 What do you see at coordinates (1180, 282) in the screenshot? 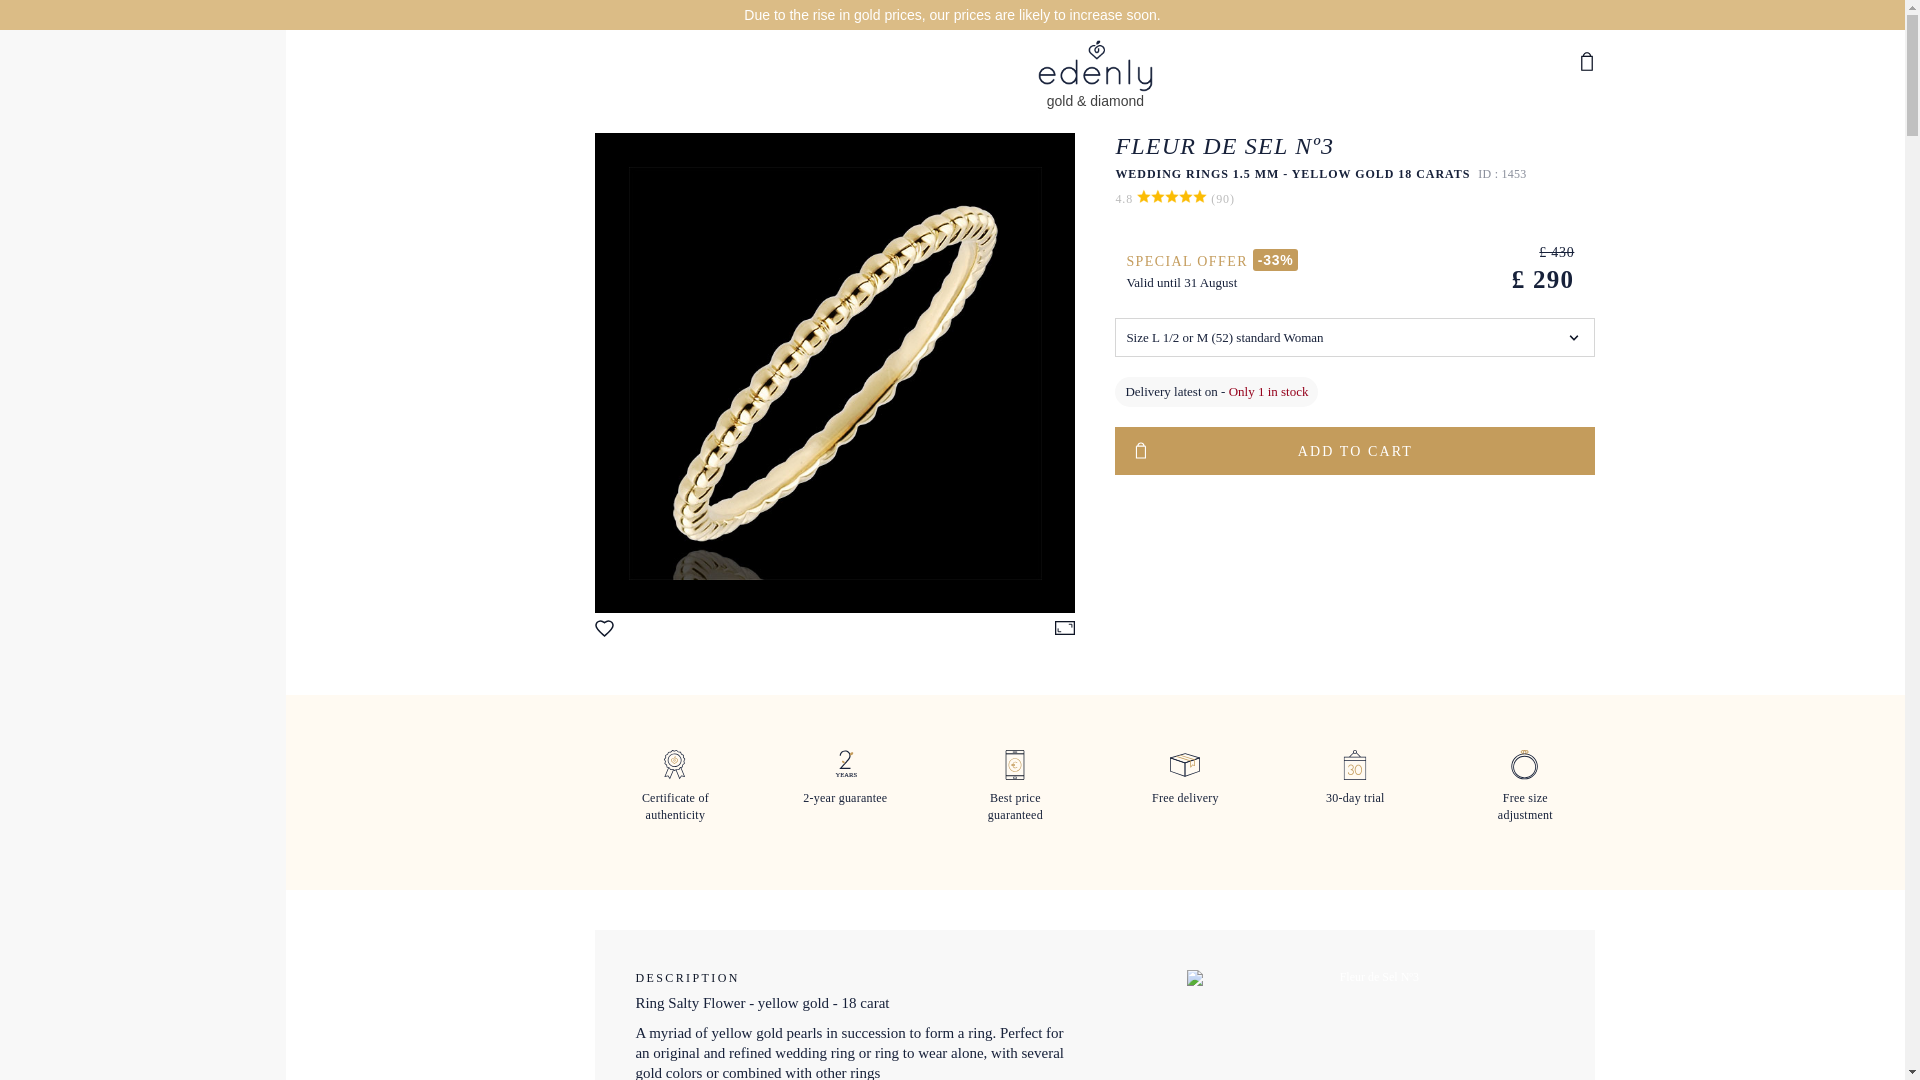
I see `Valid until 31 August` at bounding box center [1180, 282].